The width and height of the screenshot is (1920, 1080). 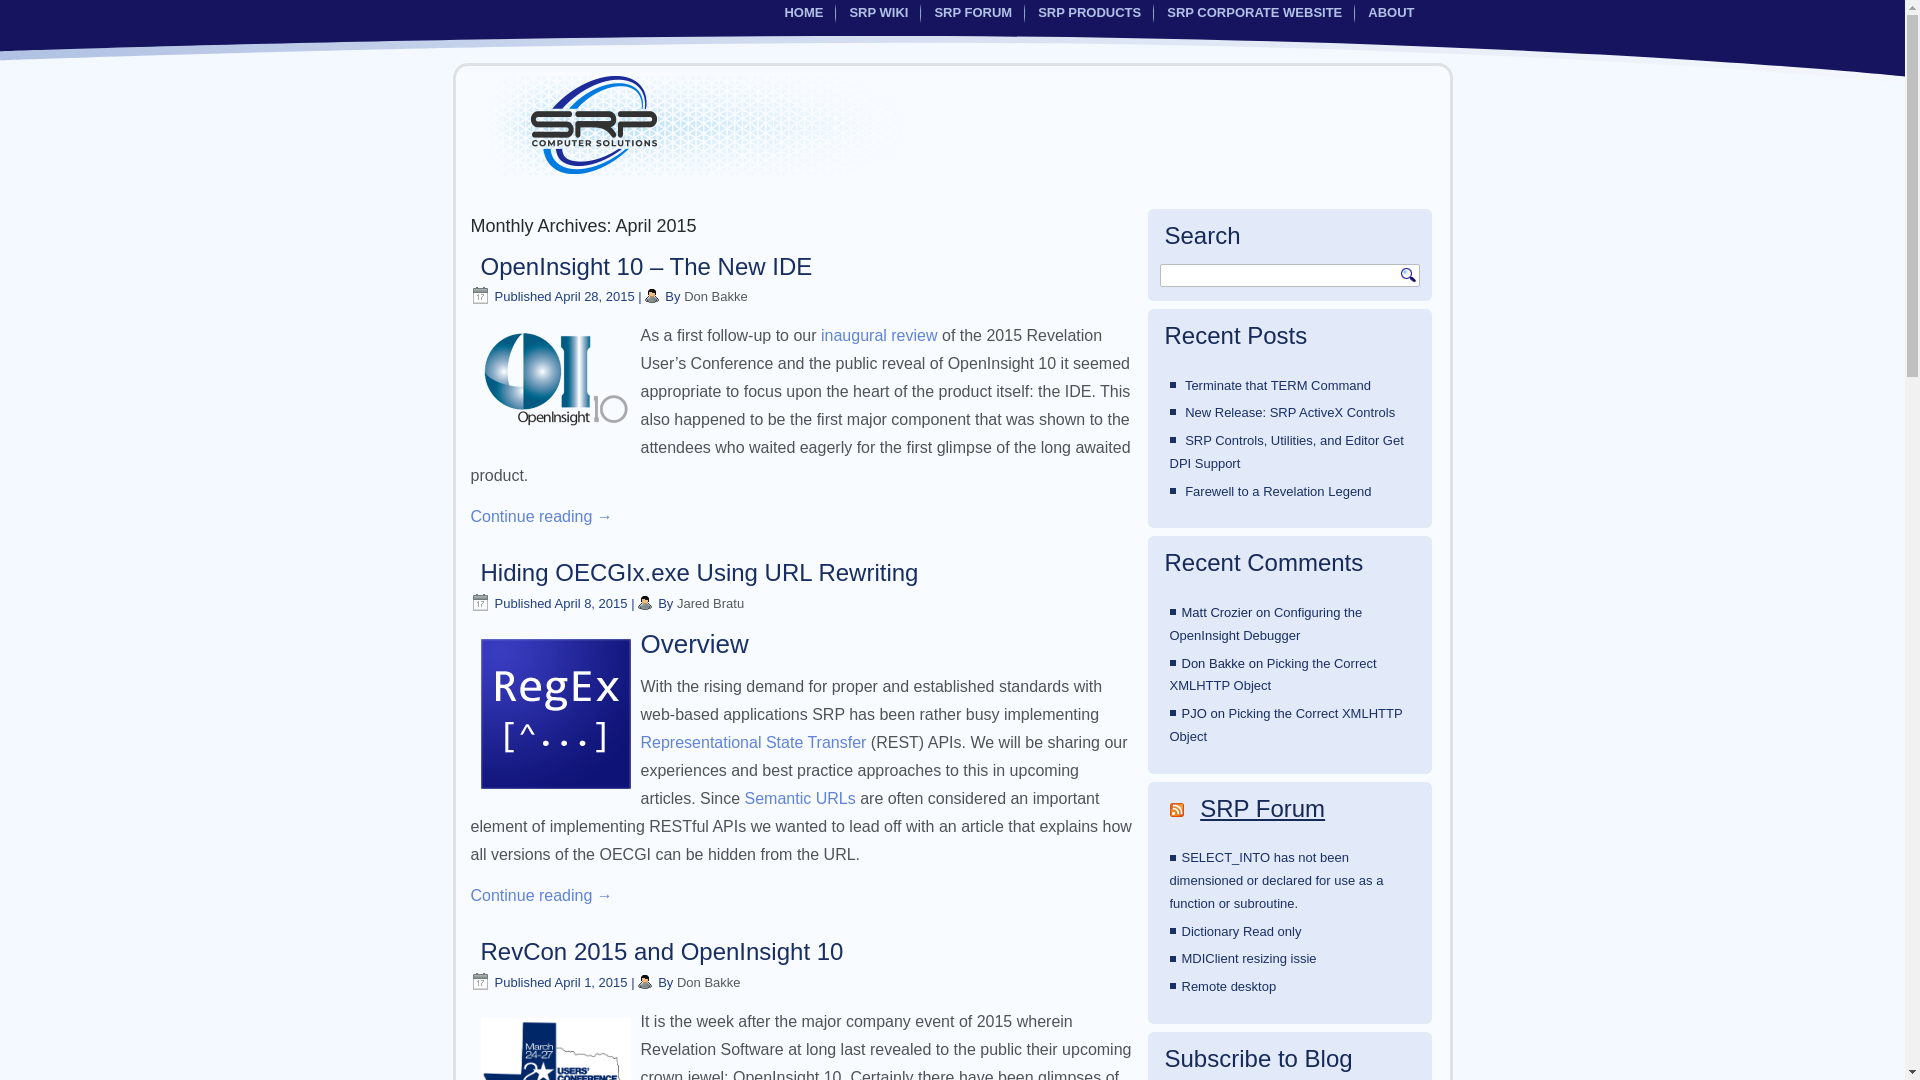 I want to click on Jared Bratu, so click(x=710, y=604).